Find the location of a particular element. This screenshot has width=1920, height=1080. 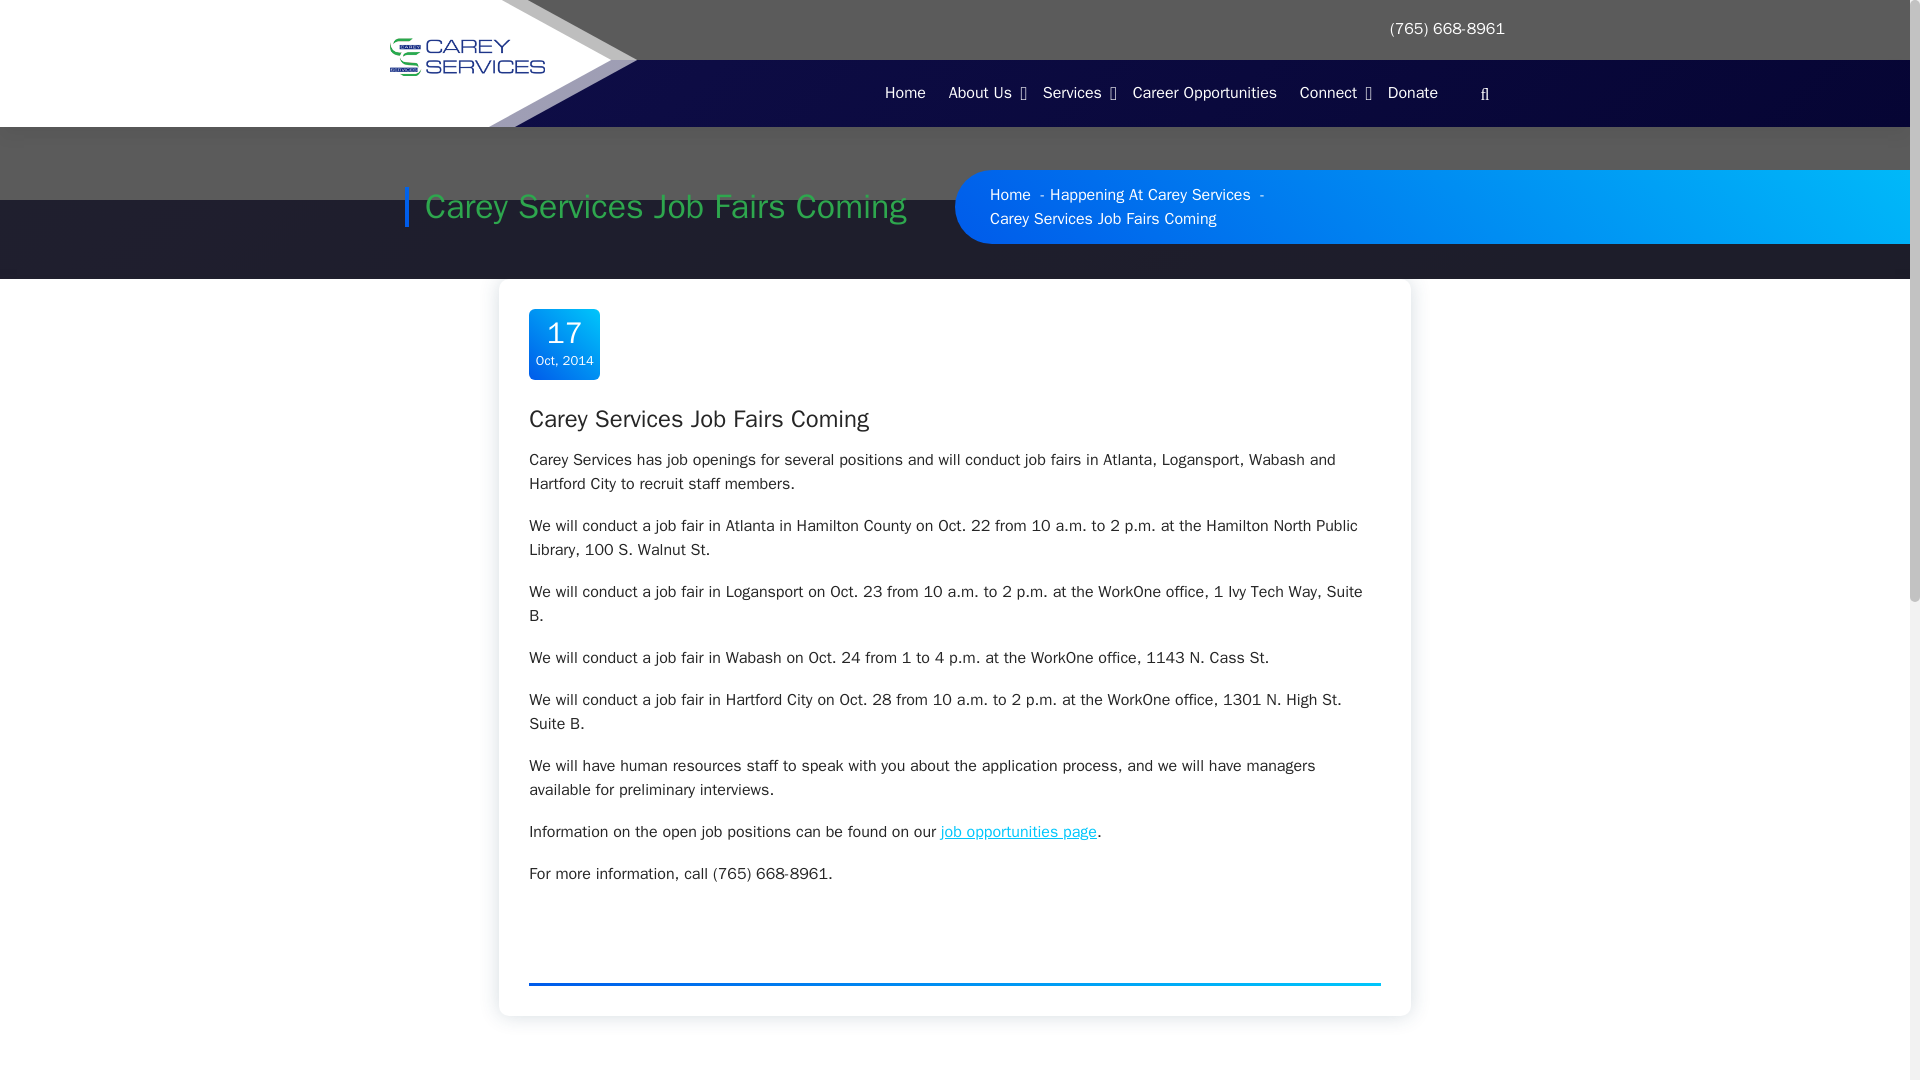

About Us is located at coordinates (984, 94).